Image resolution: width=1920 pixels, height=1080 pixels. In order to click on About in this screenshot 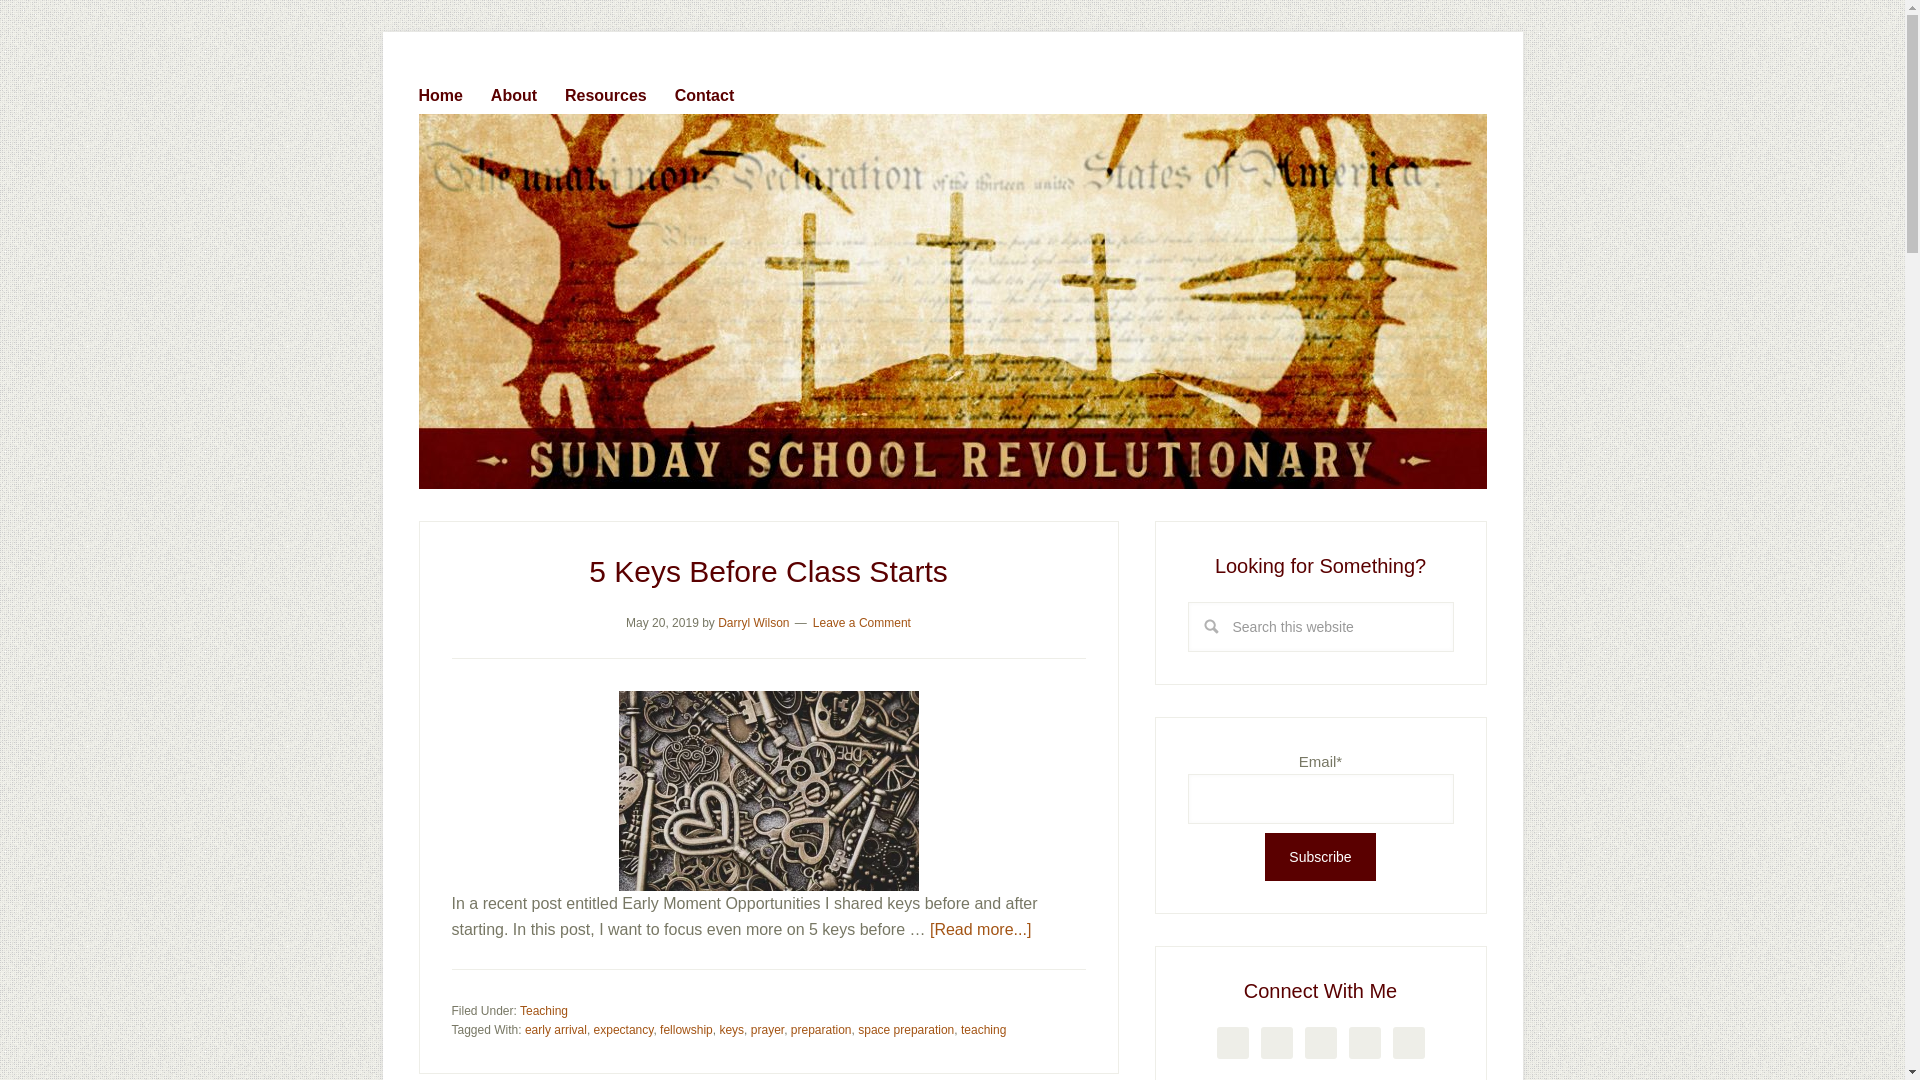, I will do `click(526, 91)`.